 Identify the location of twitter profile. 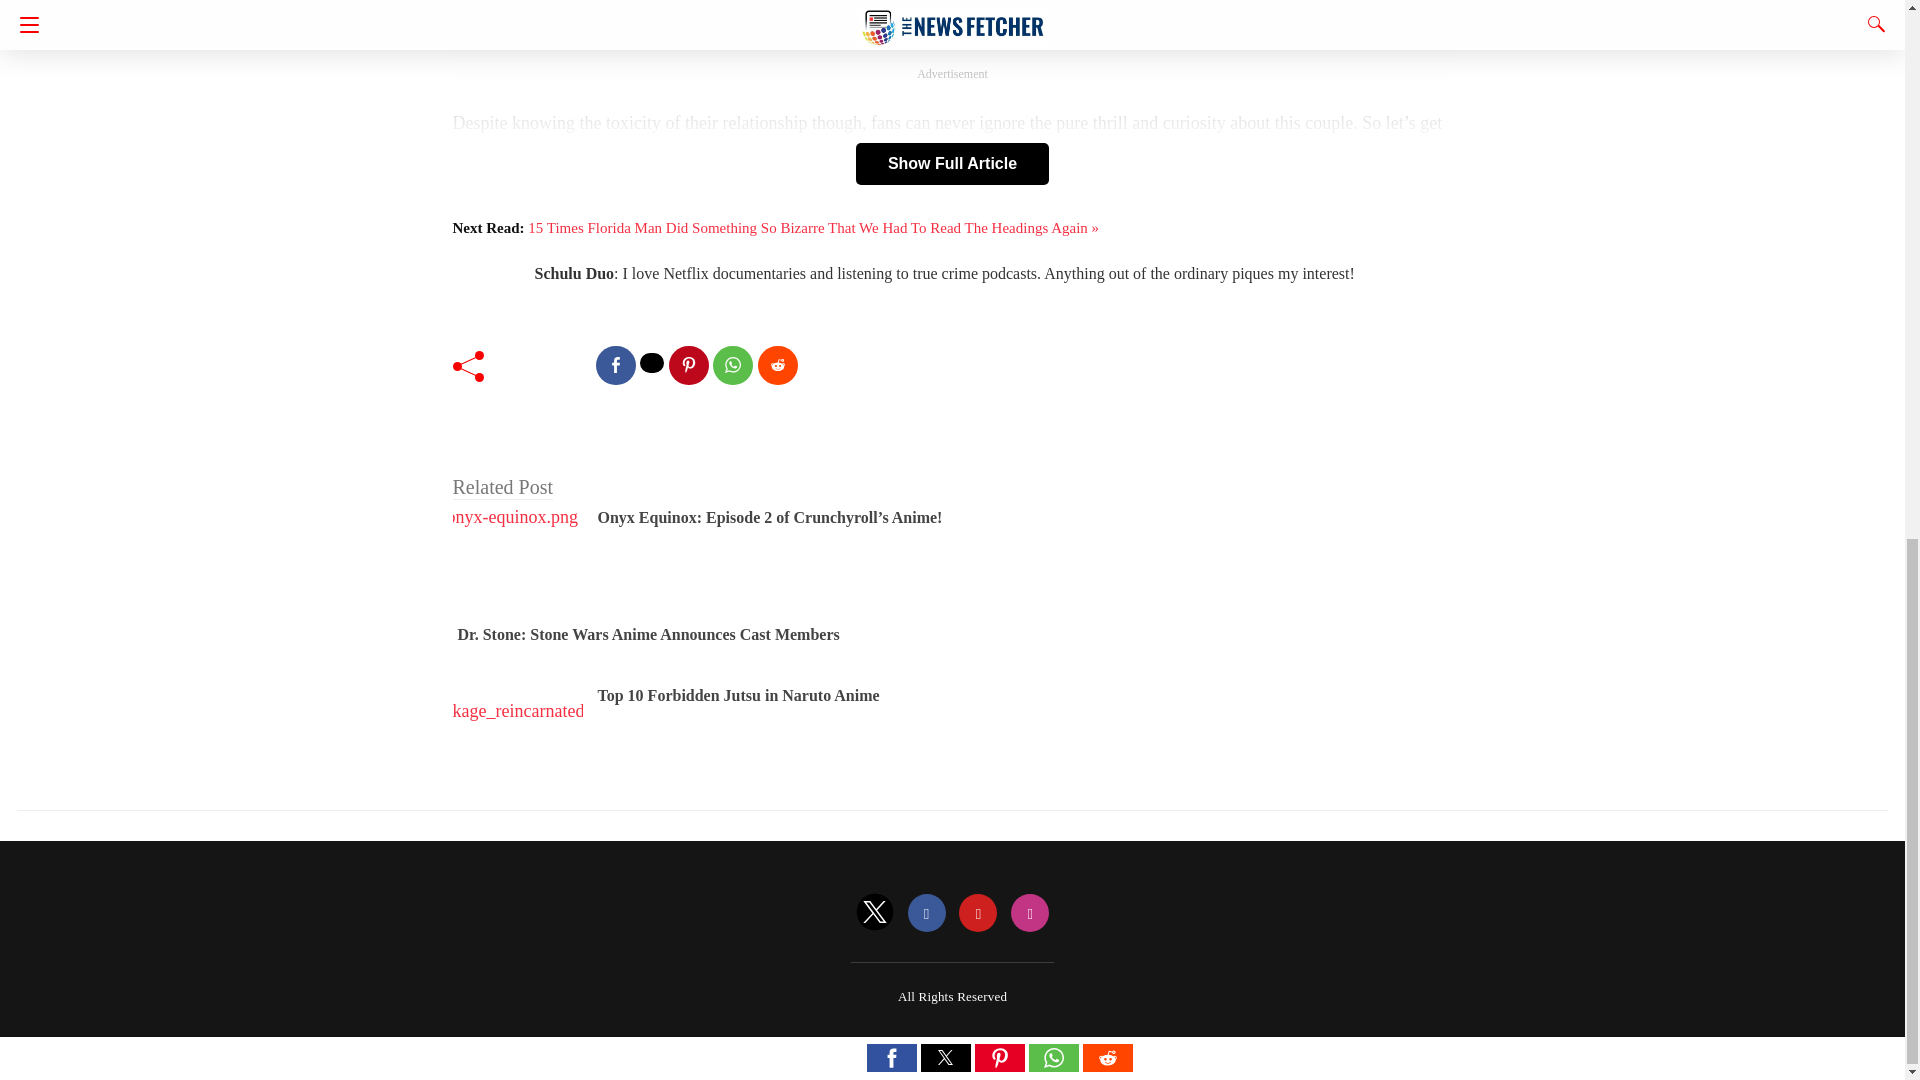
(875, 914).